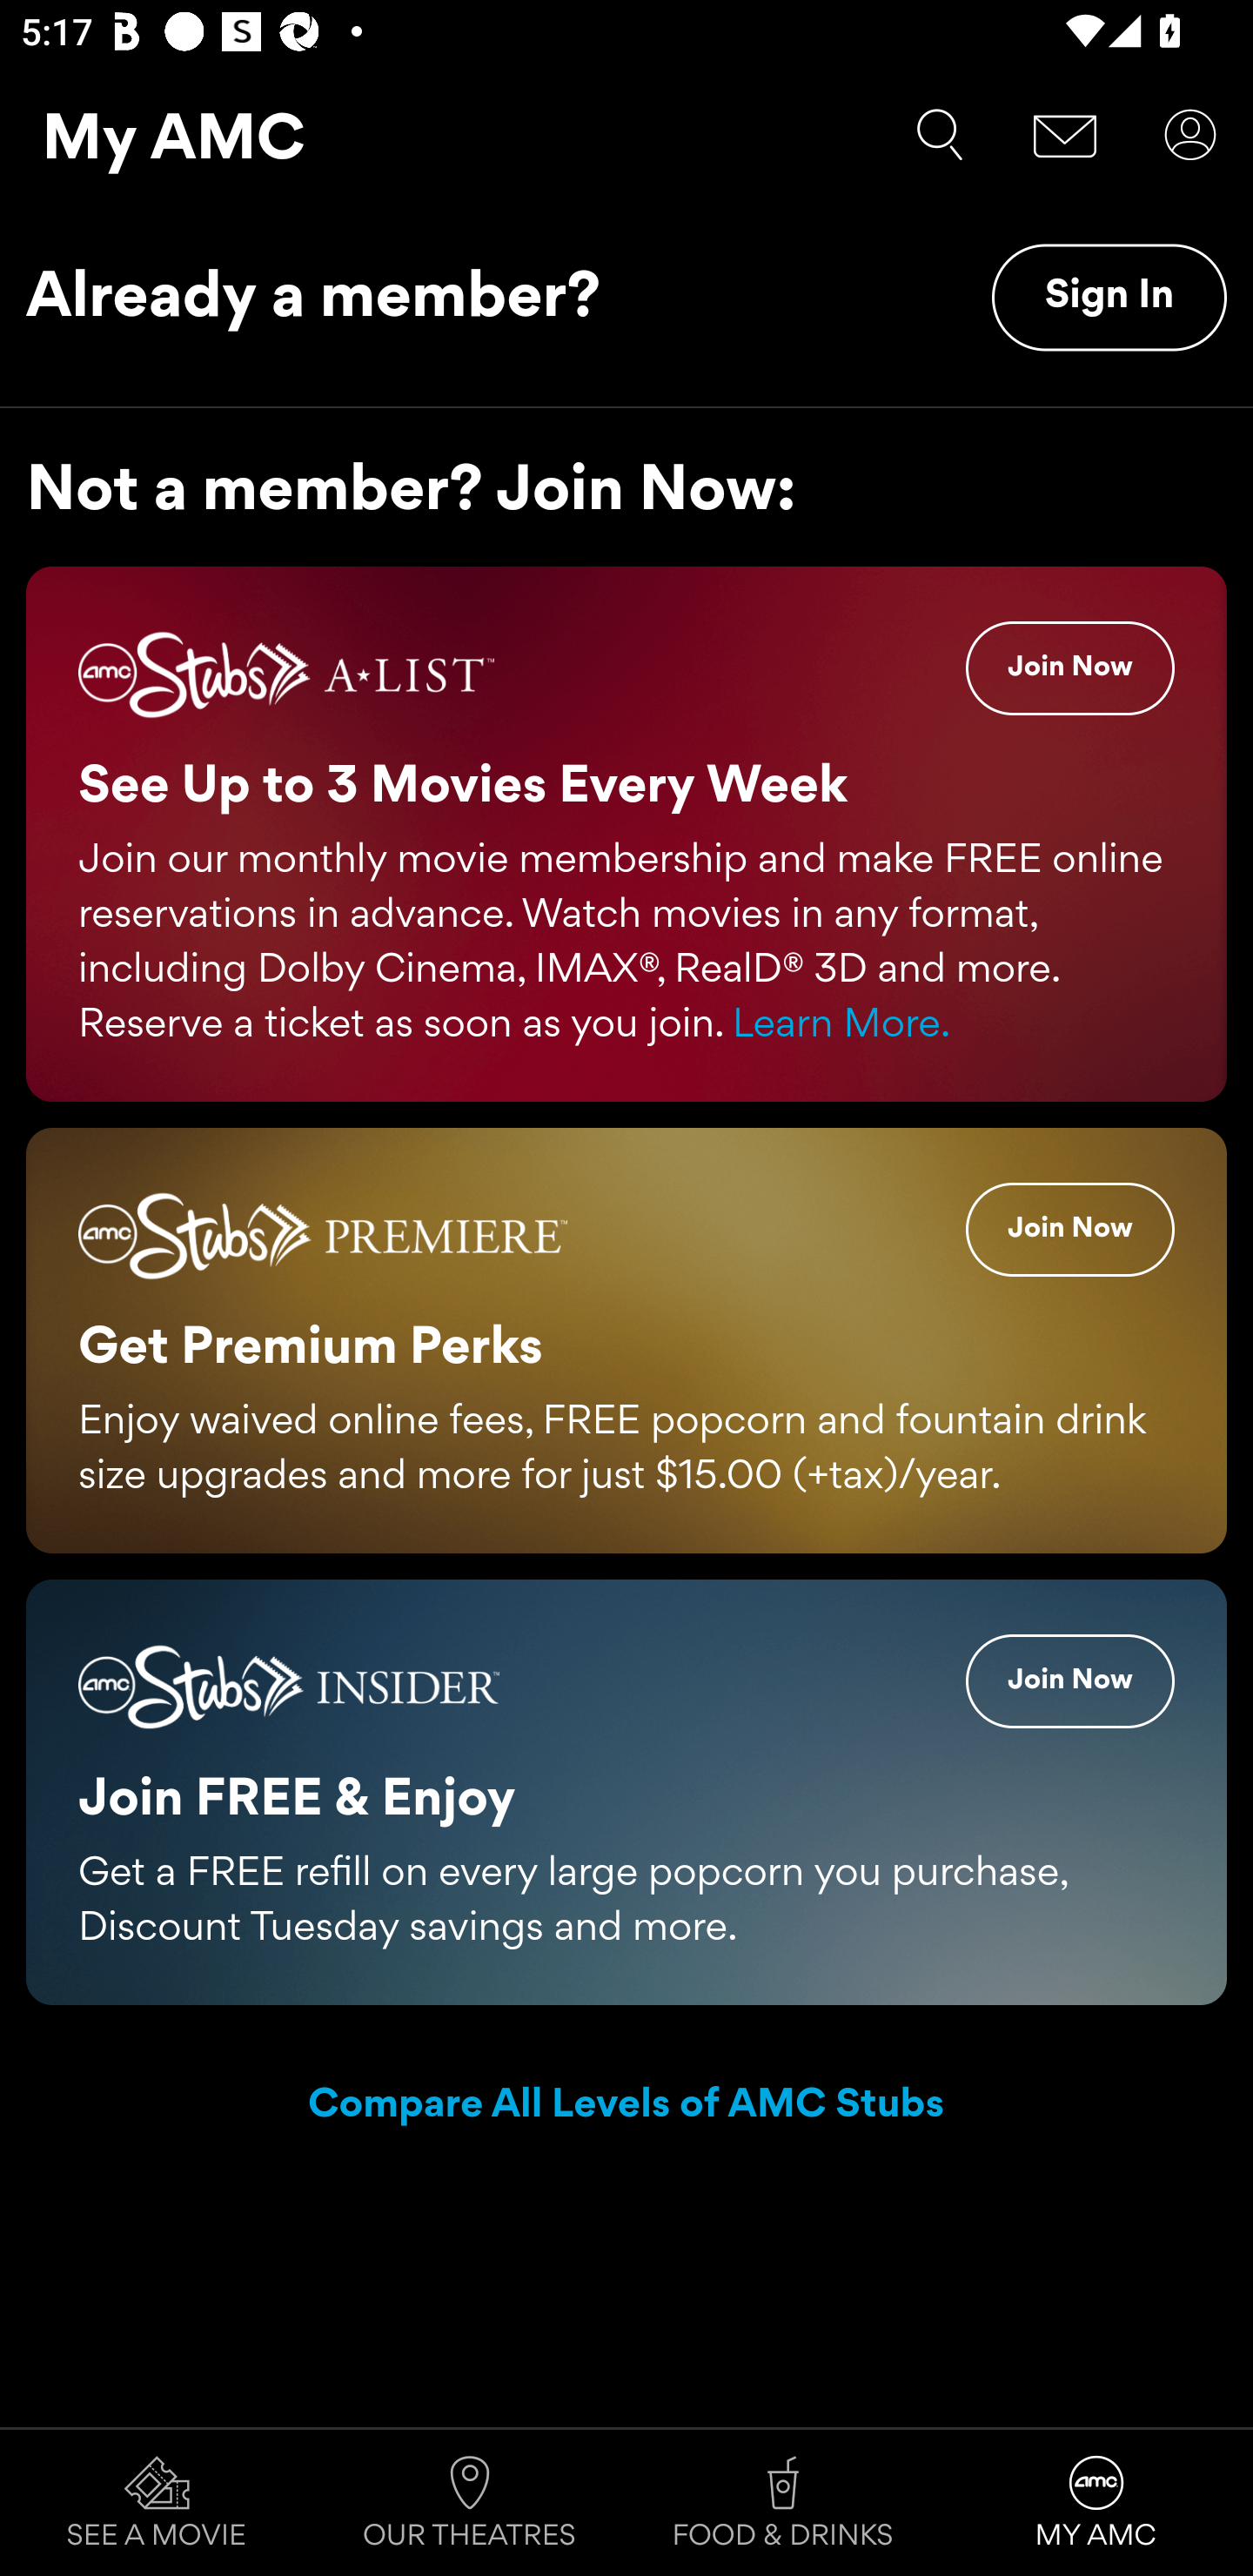 The width and height of the screenshot is (1253, 2576). I want to click on User Account, so click(1190, 135).